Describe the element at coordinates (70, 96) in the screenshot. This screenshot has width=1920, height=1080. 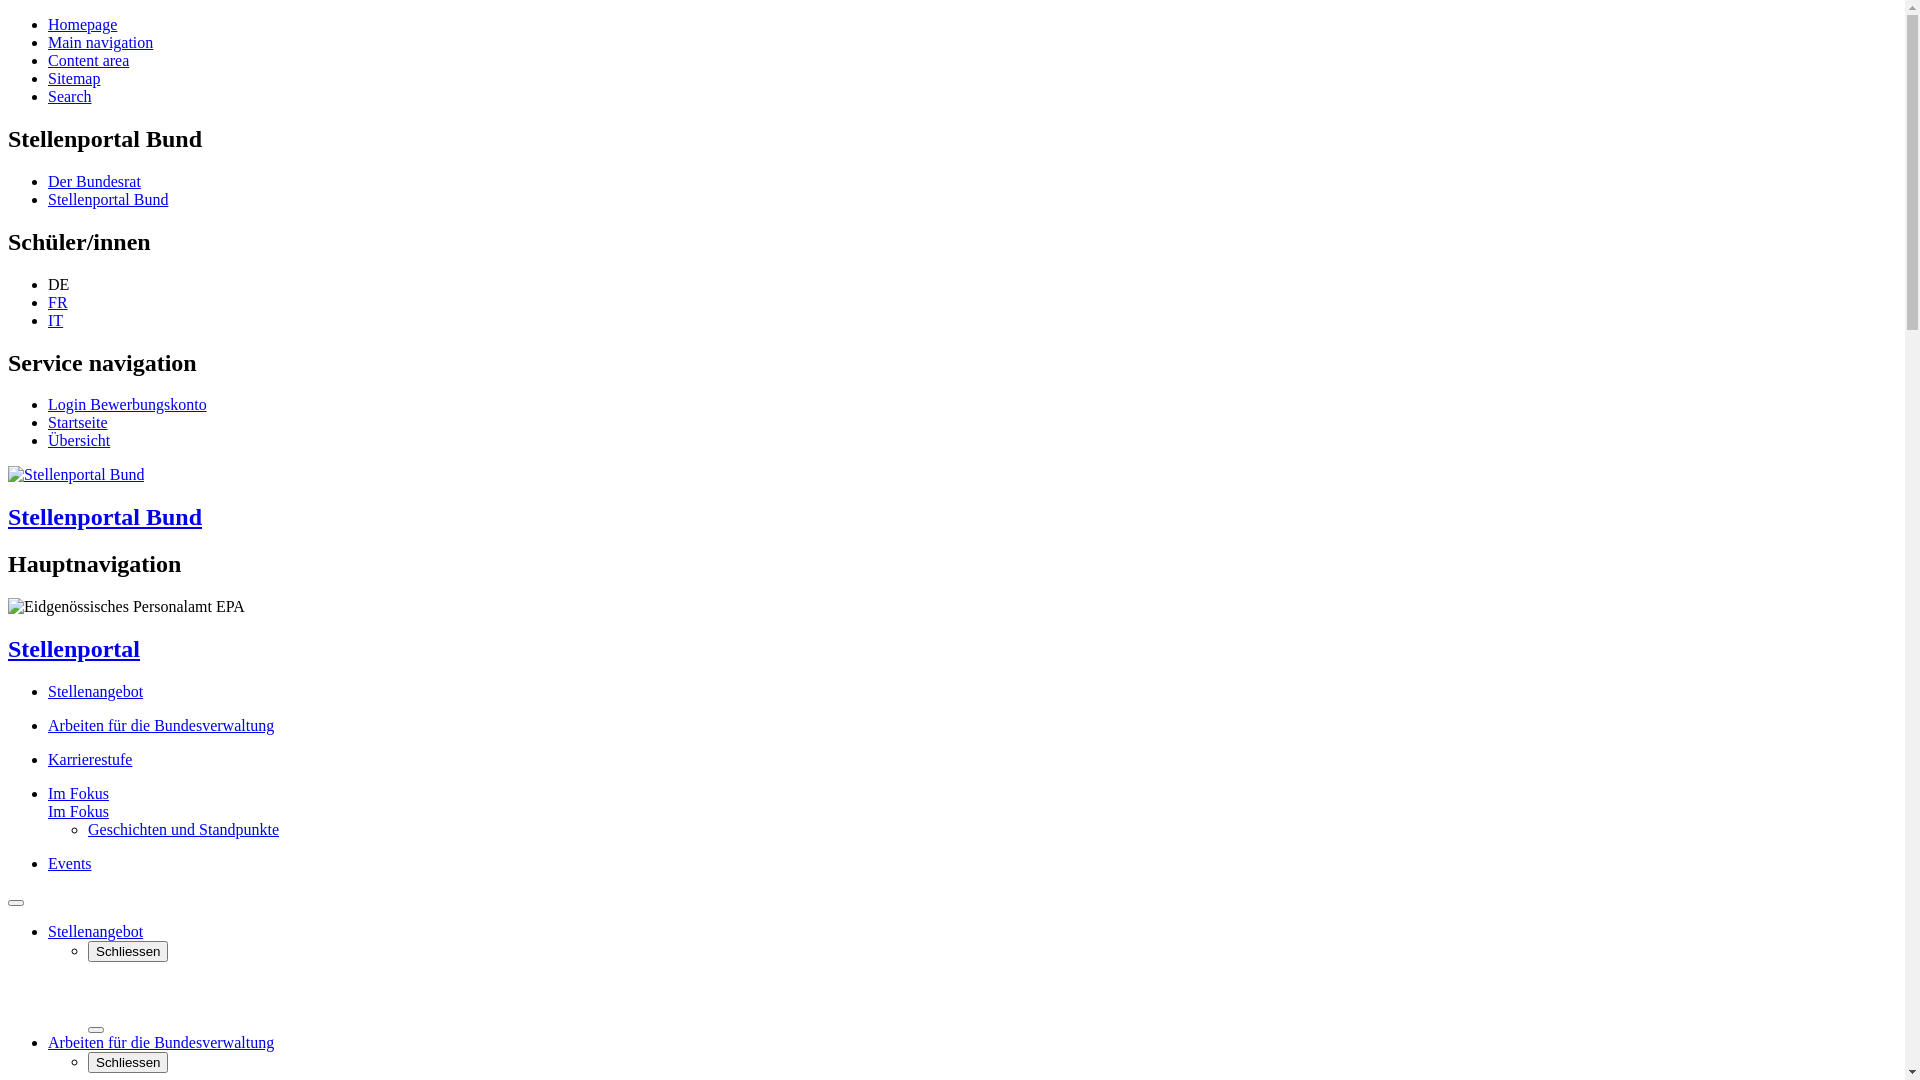
I see `Search` at that location.